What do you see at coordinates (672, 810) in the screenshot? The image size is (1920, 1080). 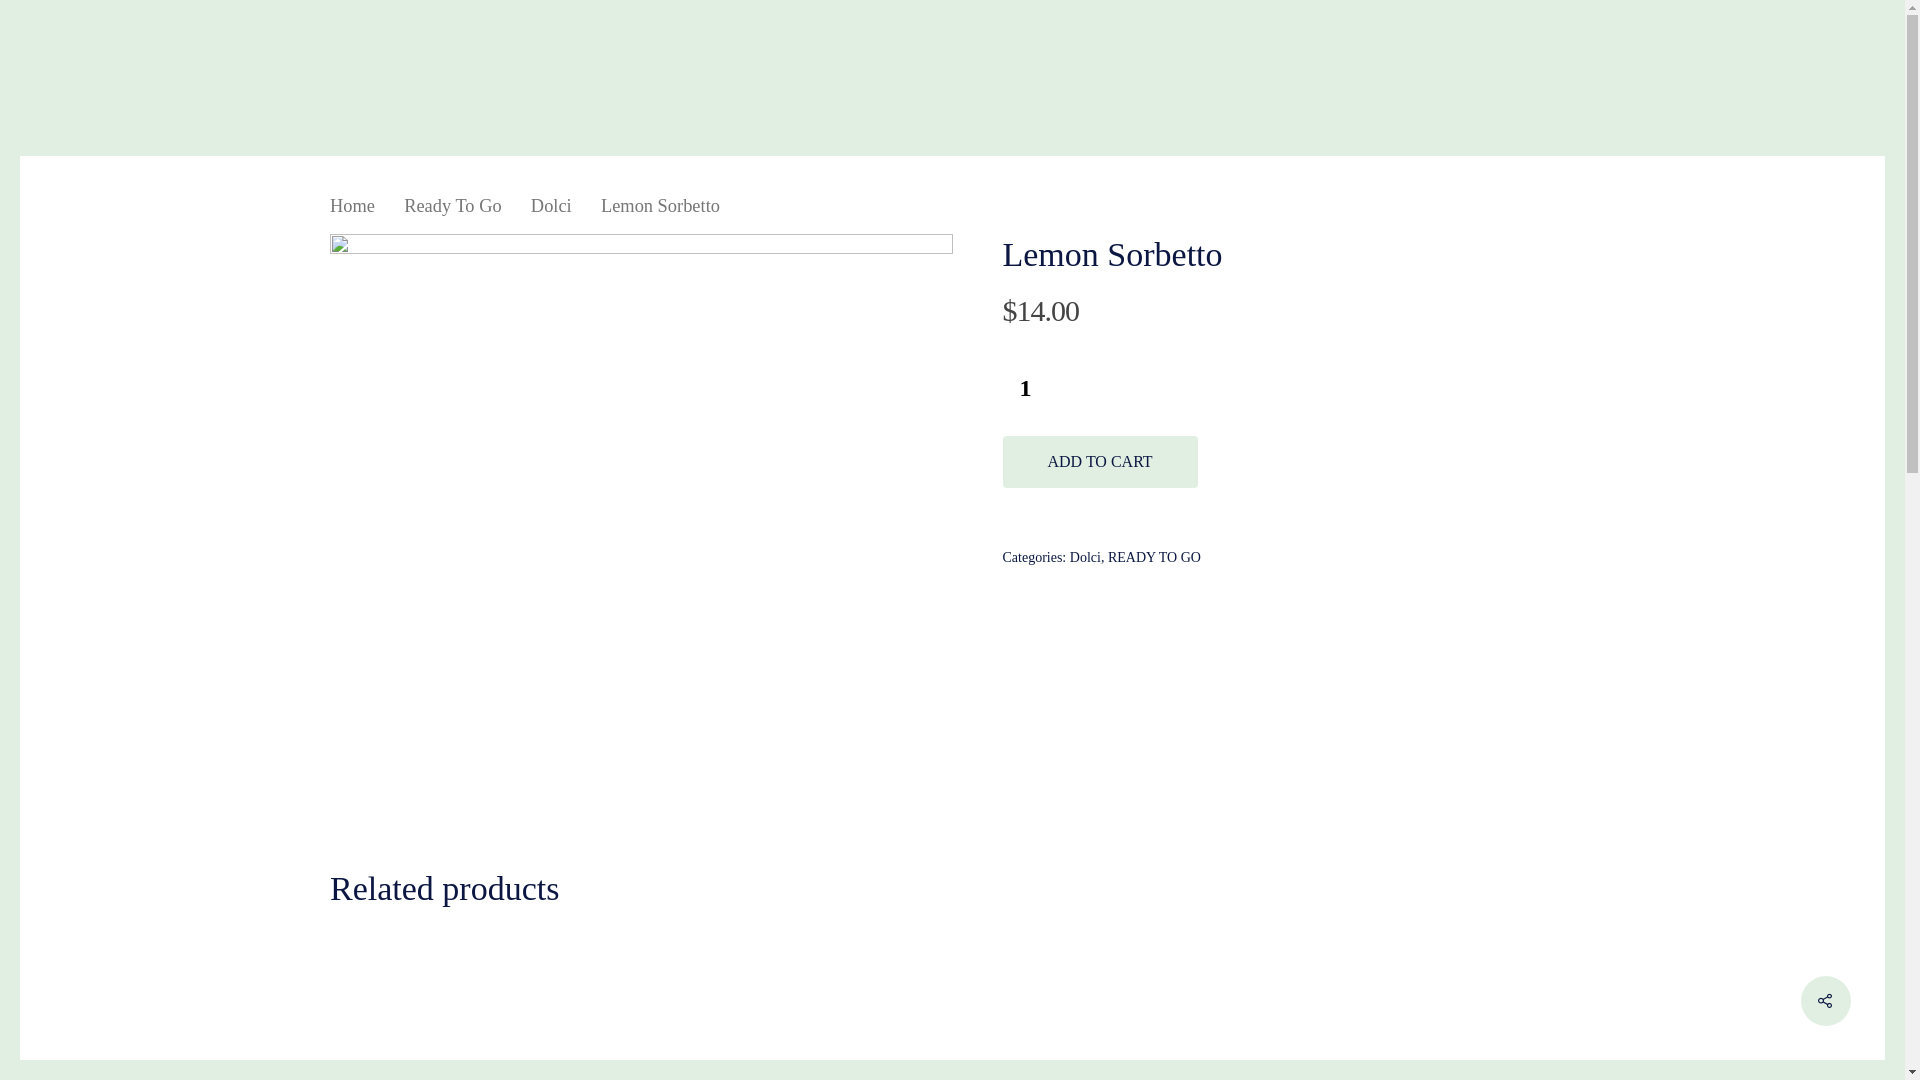 I see `Home` at bounding box center [672, 810].